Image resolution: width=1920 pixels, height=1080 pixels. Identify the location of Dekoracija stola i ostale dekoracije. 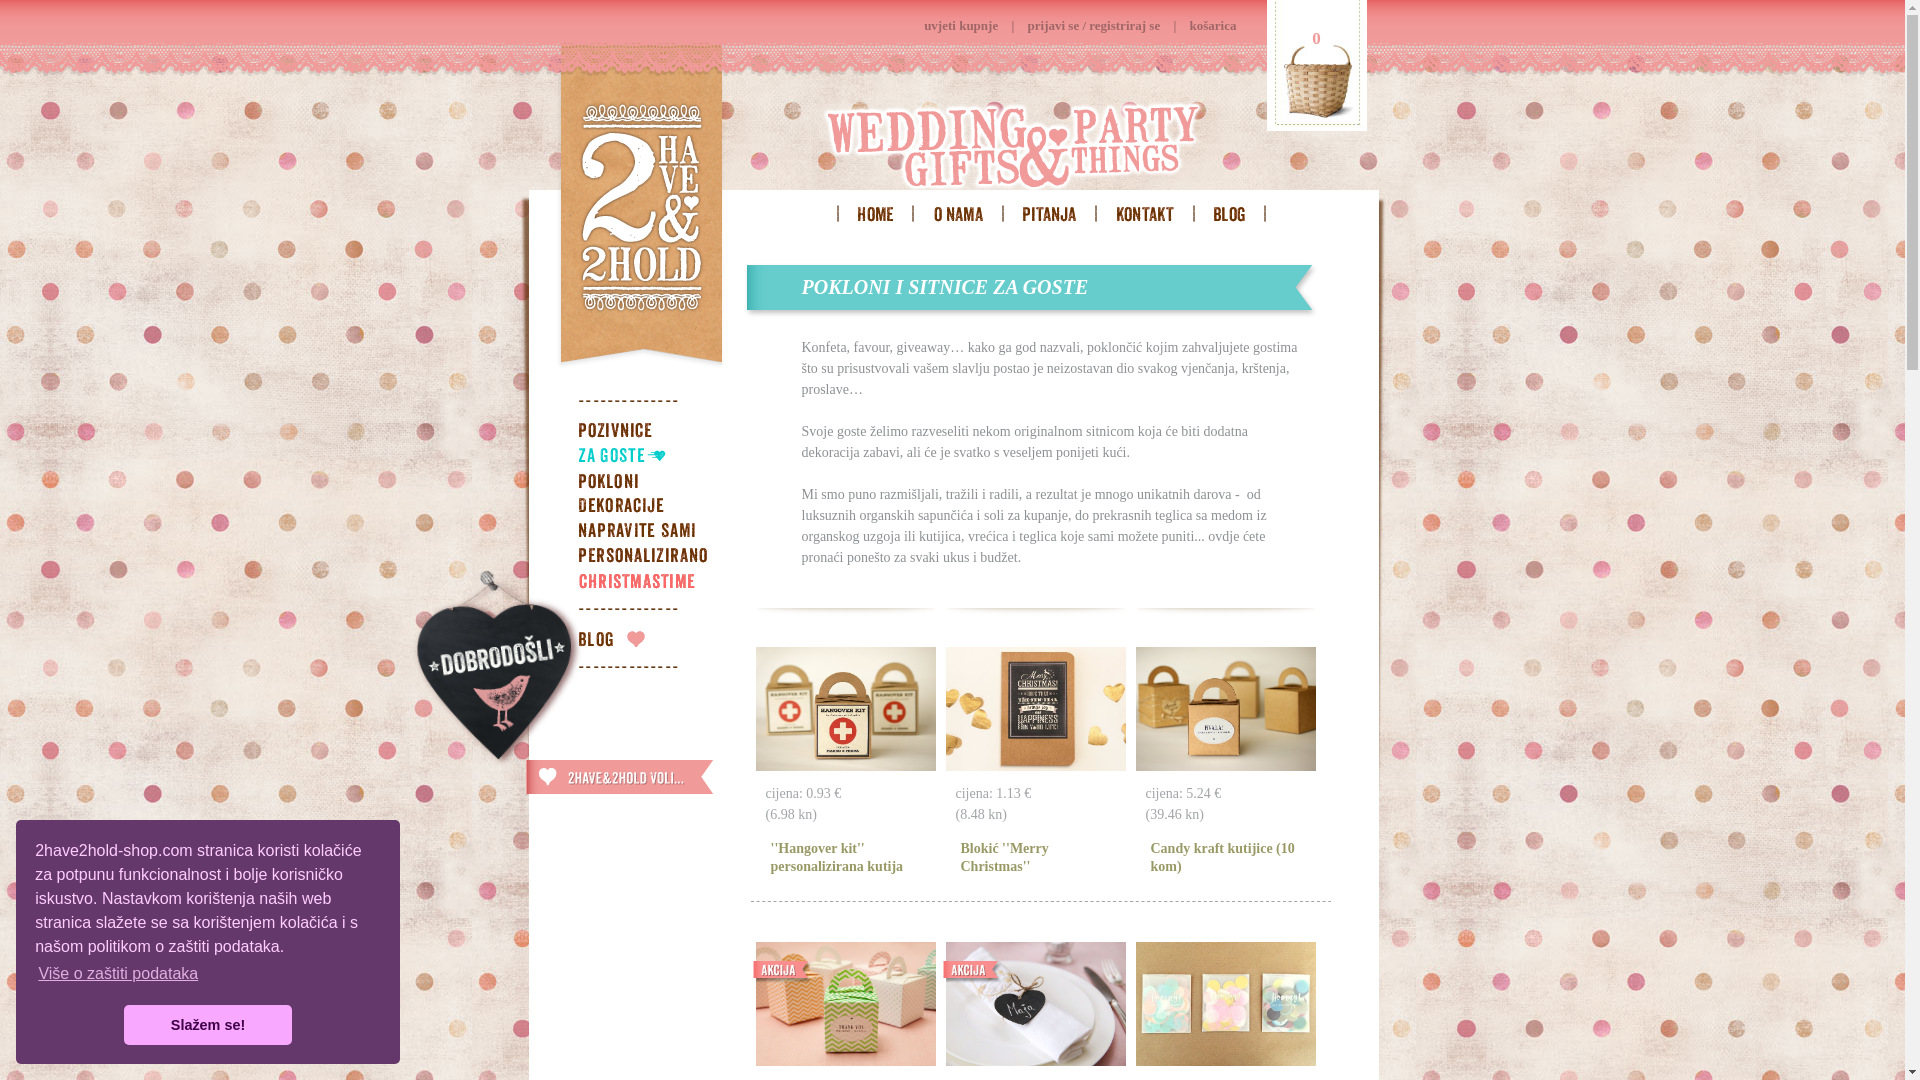
(653, 508).